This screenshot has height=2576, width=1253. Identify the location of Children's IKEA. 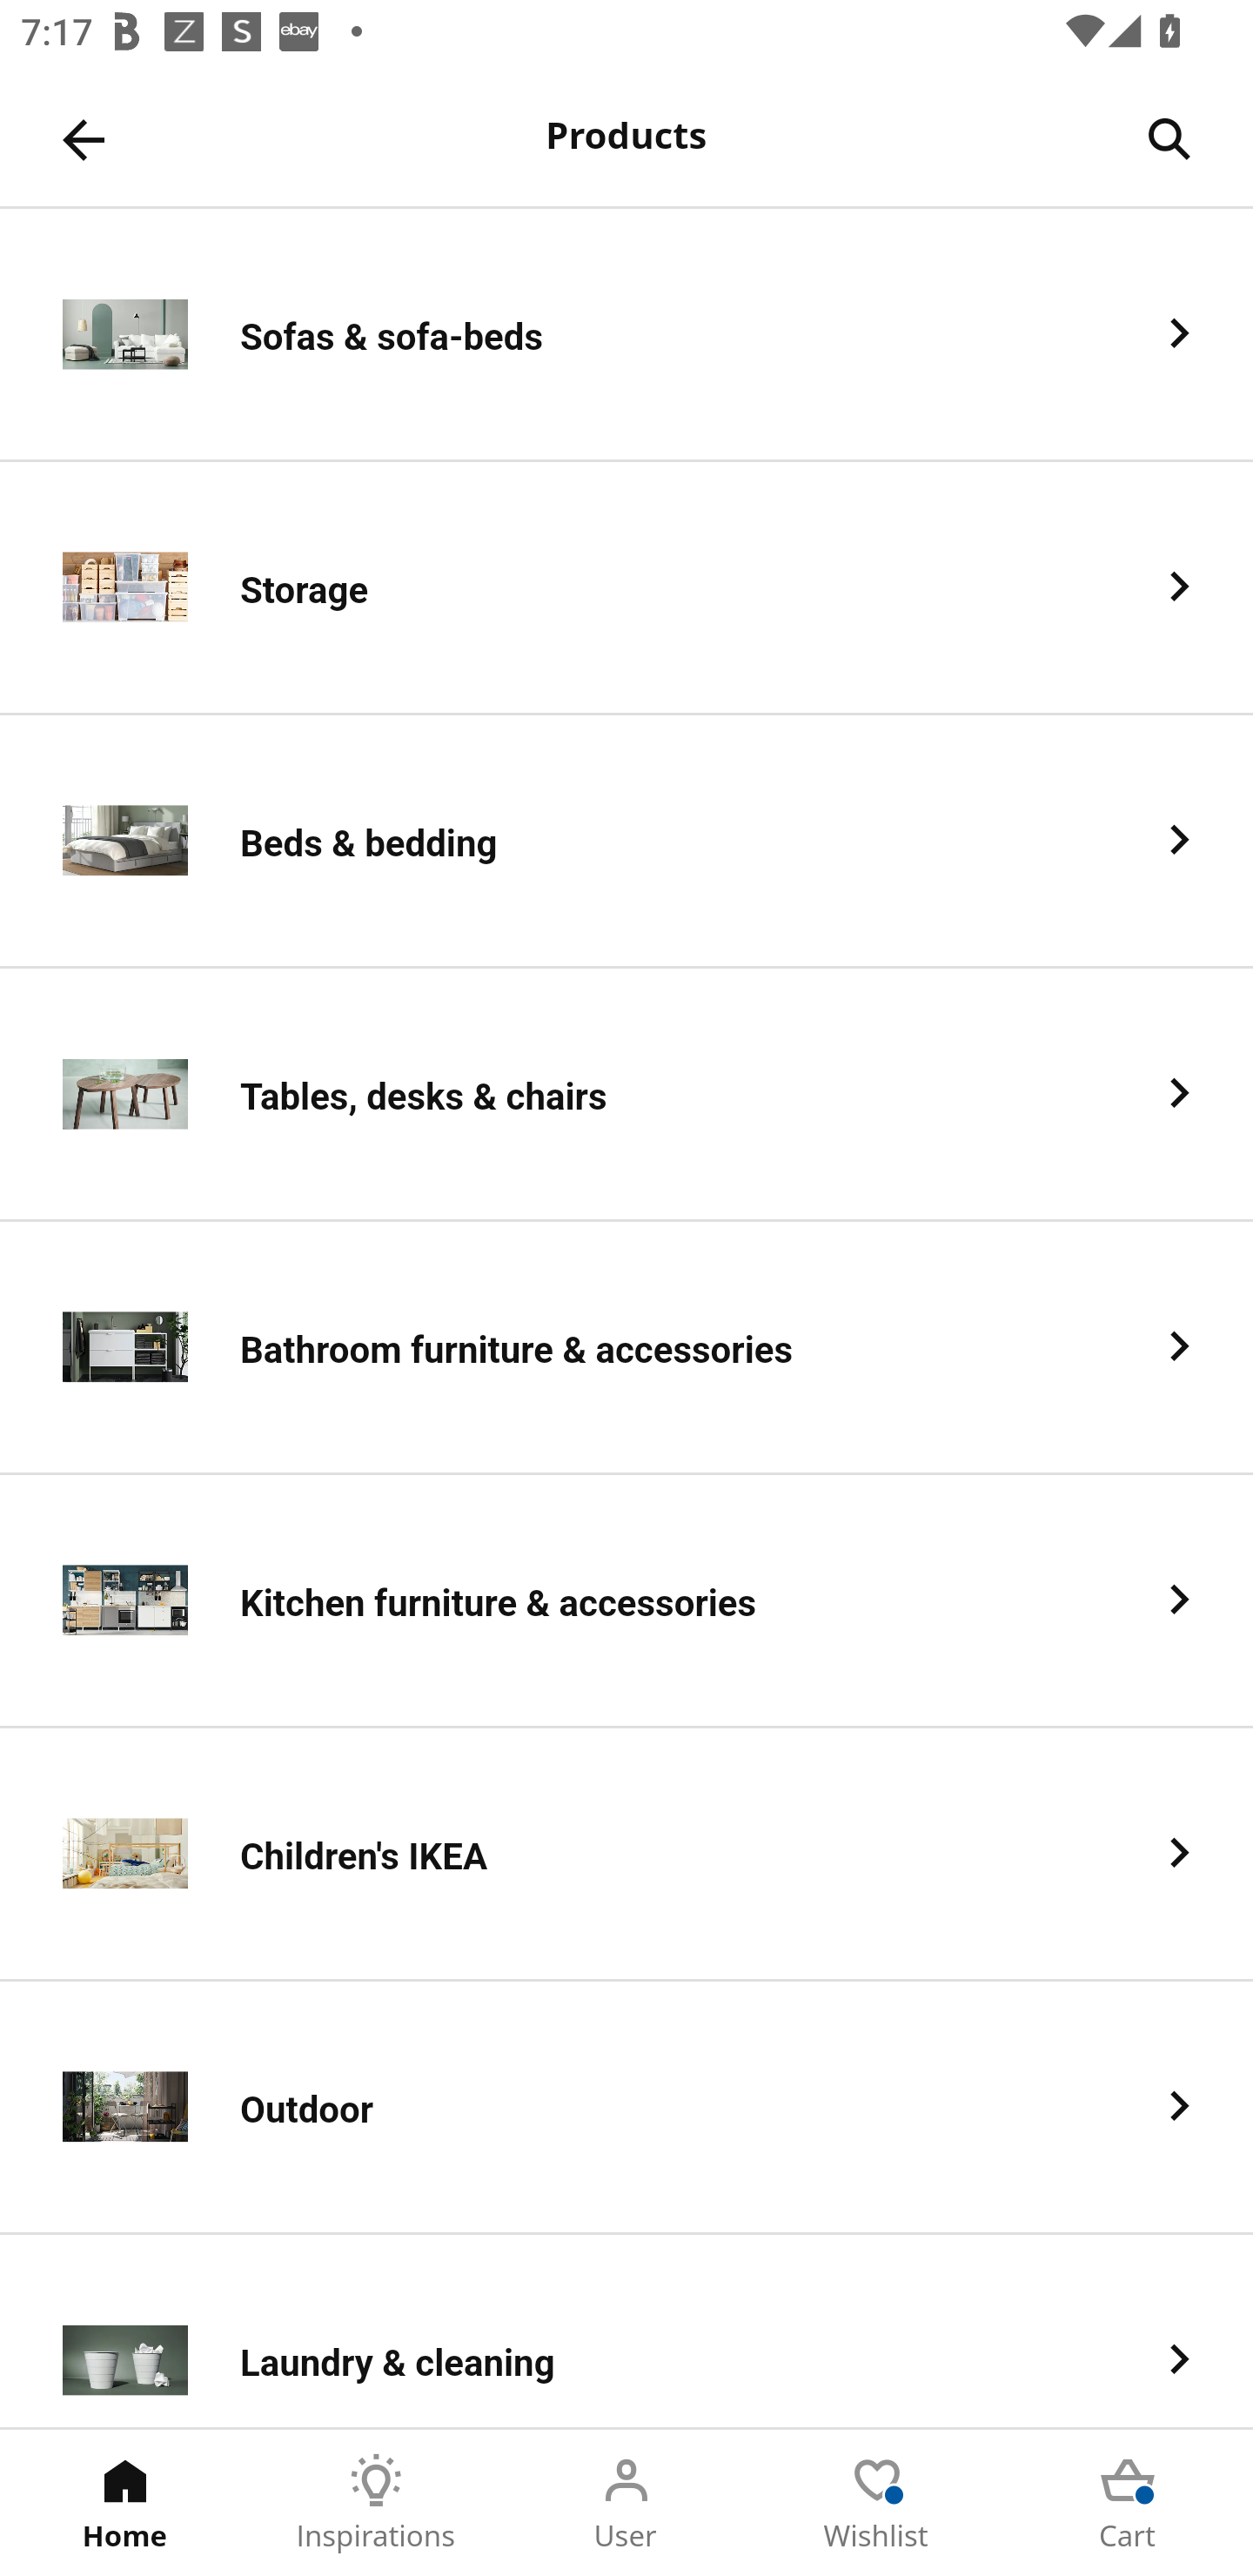
(626, 1855).